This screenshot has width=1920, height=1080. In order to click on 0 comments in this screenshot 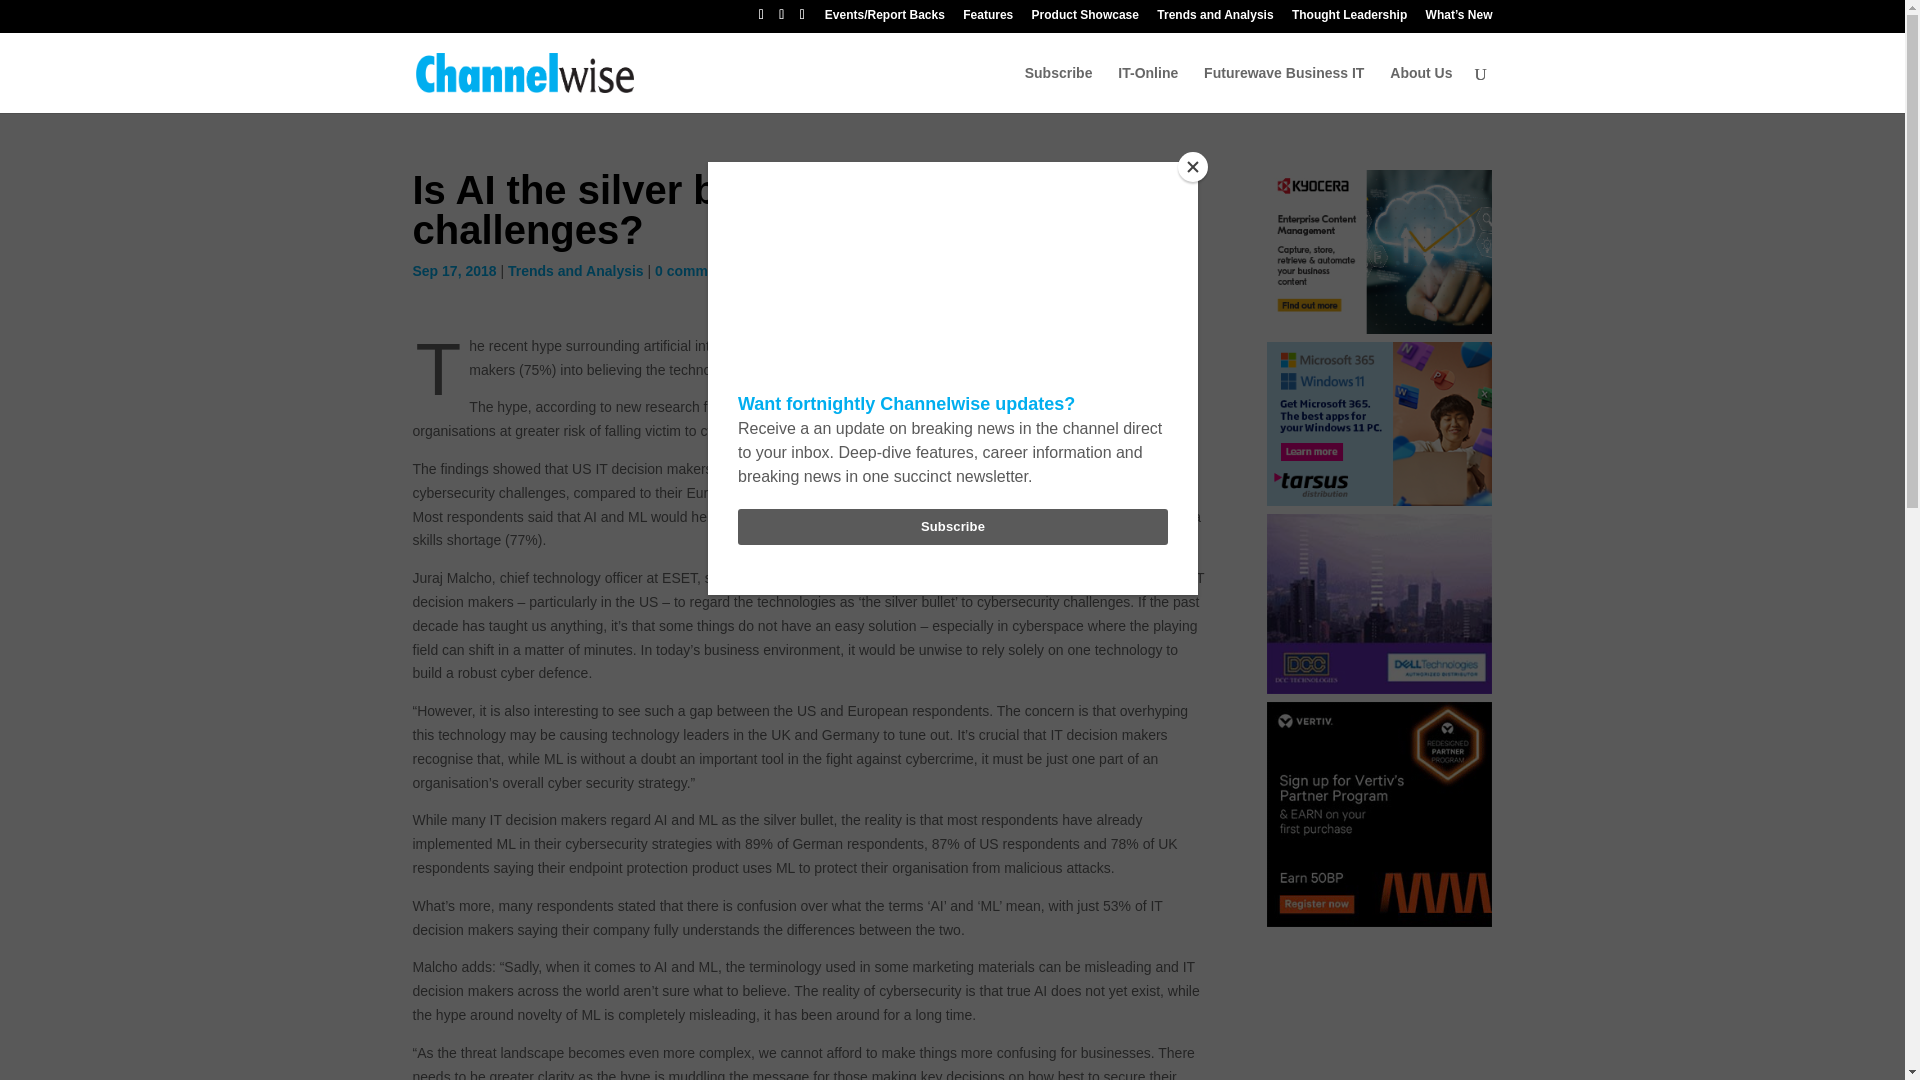, I will do `click(696, 270)`.